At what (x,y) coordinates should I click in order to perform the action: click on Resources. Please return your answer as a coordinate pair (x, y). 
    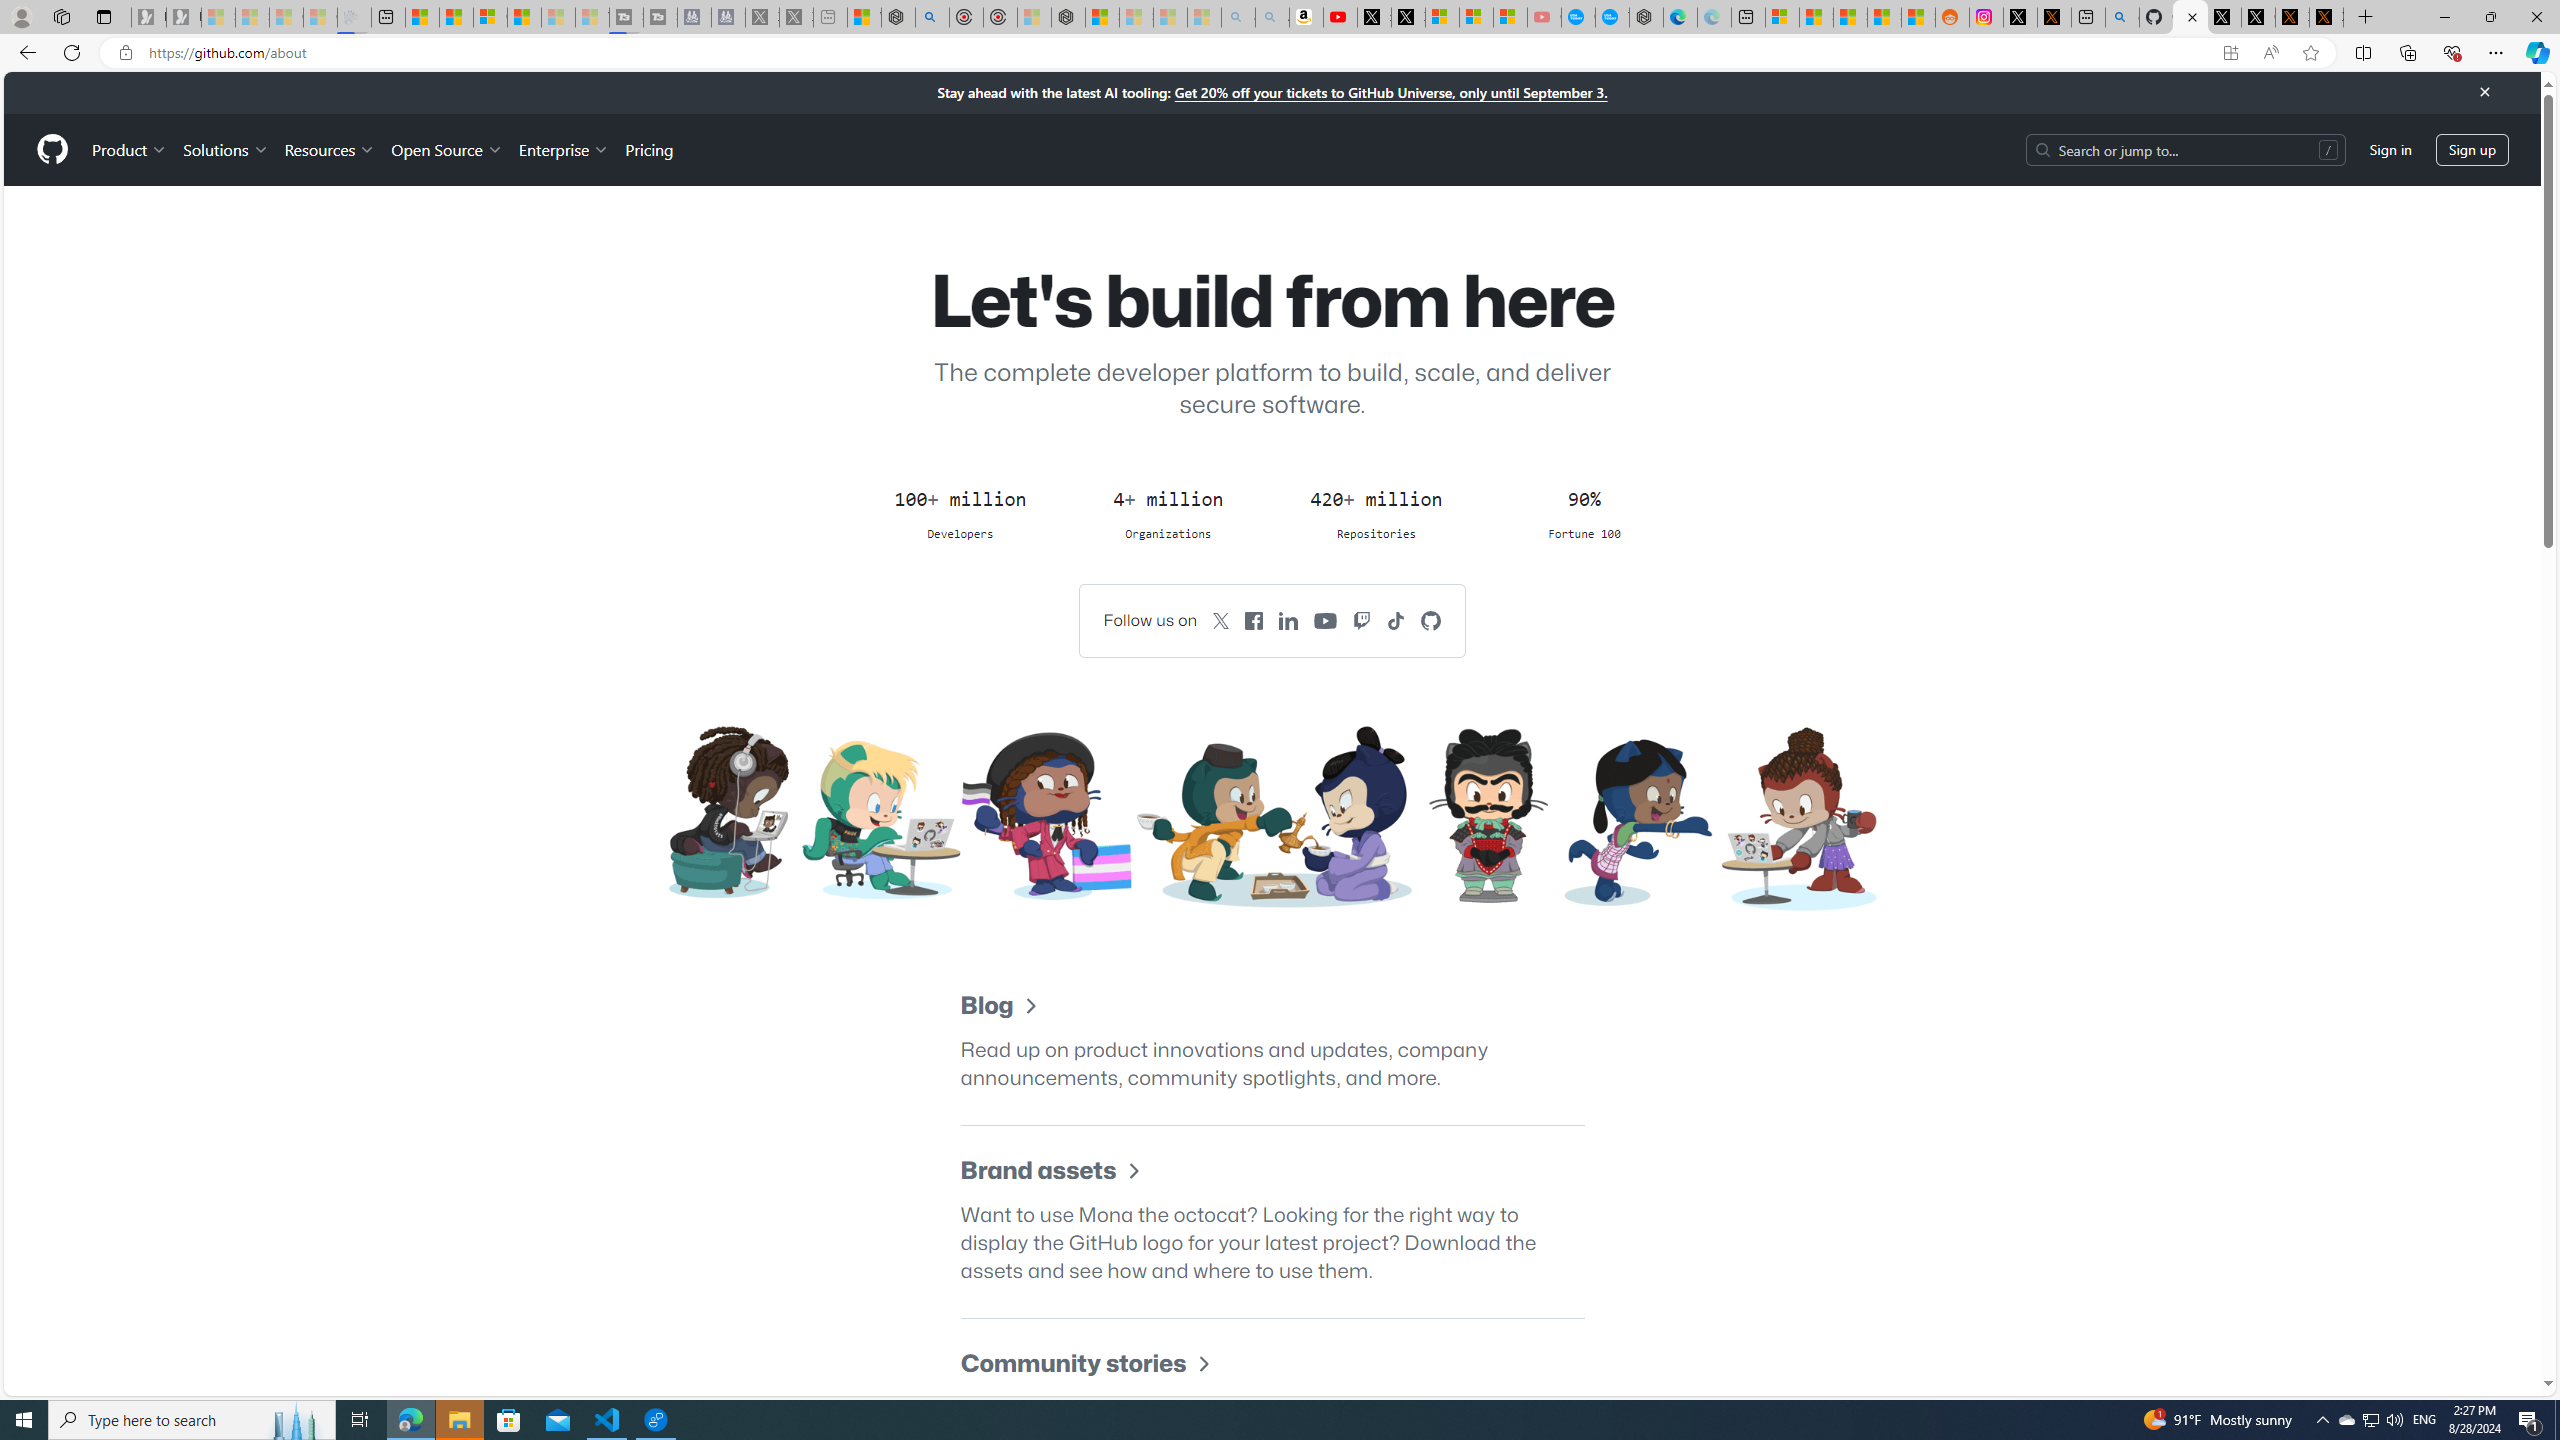
    Looking at the image, I should click on (330, 149).